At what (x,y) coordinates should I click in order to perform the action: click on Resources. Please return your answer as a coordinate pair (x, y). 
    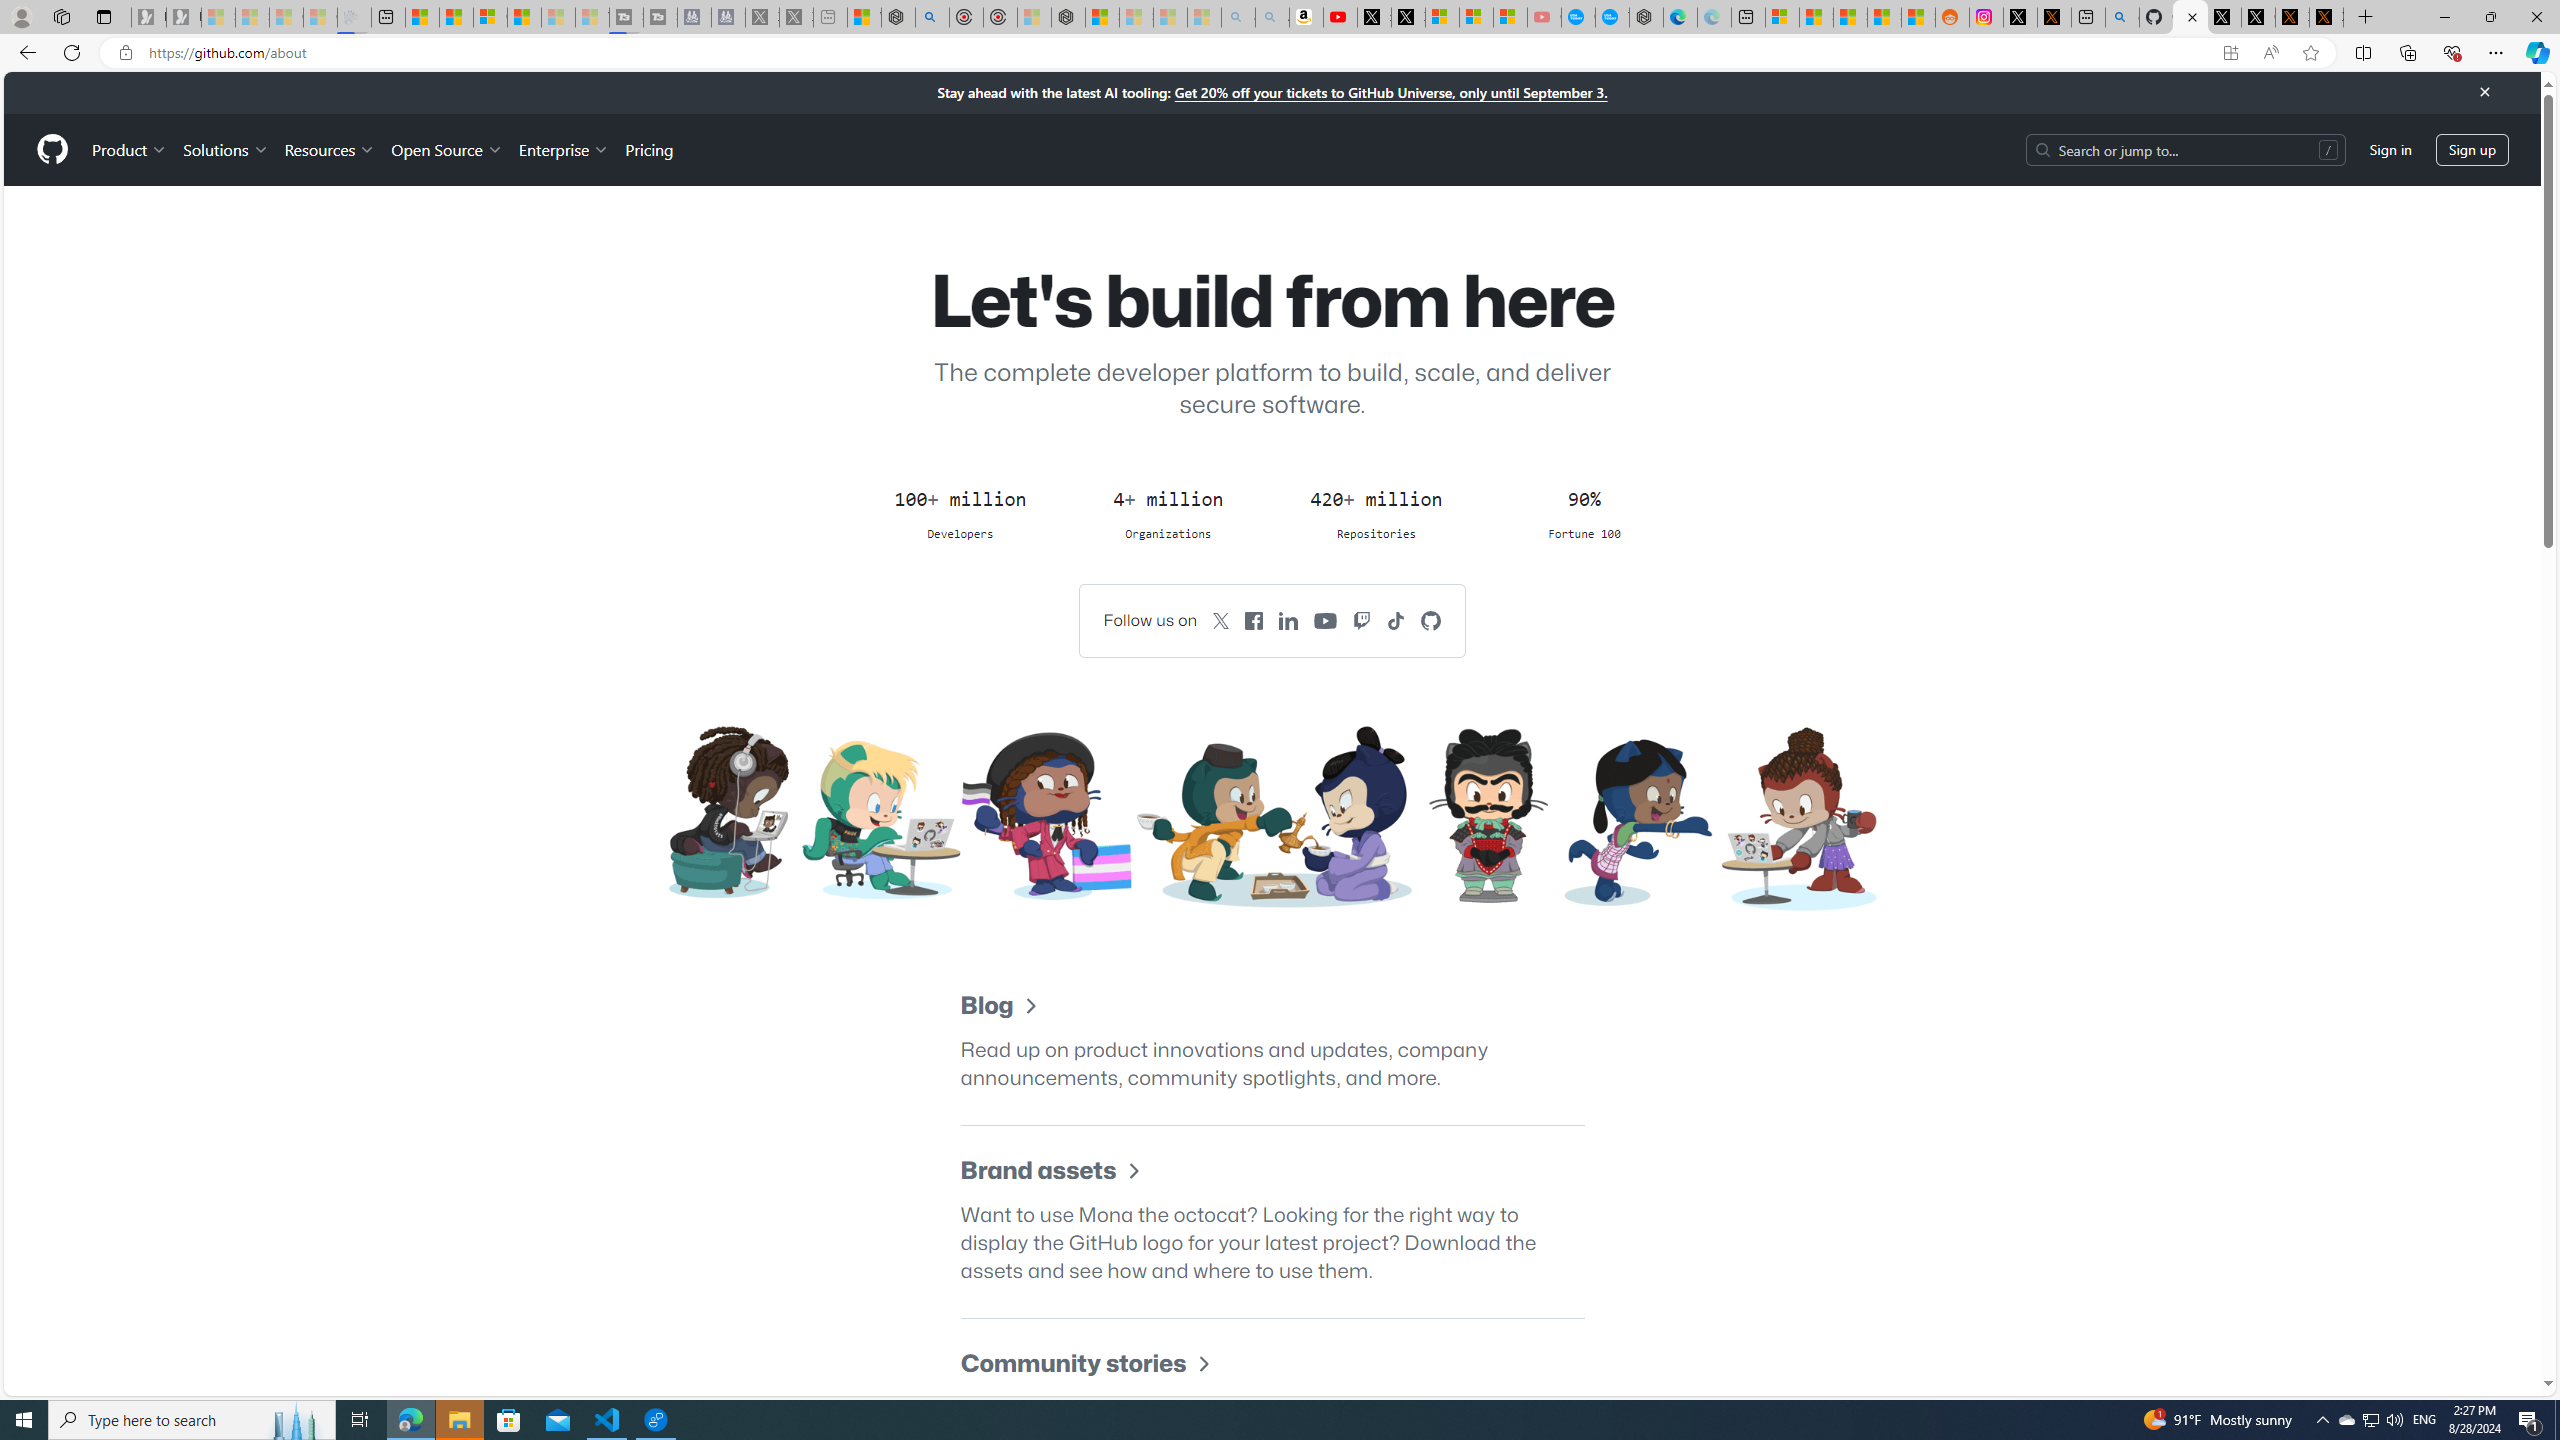
    Looking at the image, I should click on (330, 149).